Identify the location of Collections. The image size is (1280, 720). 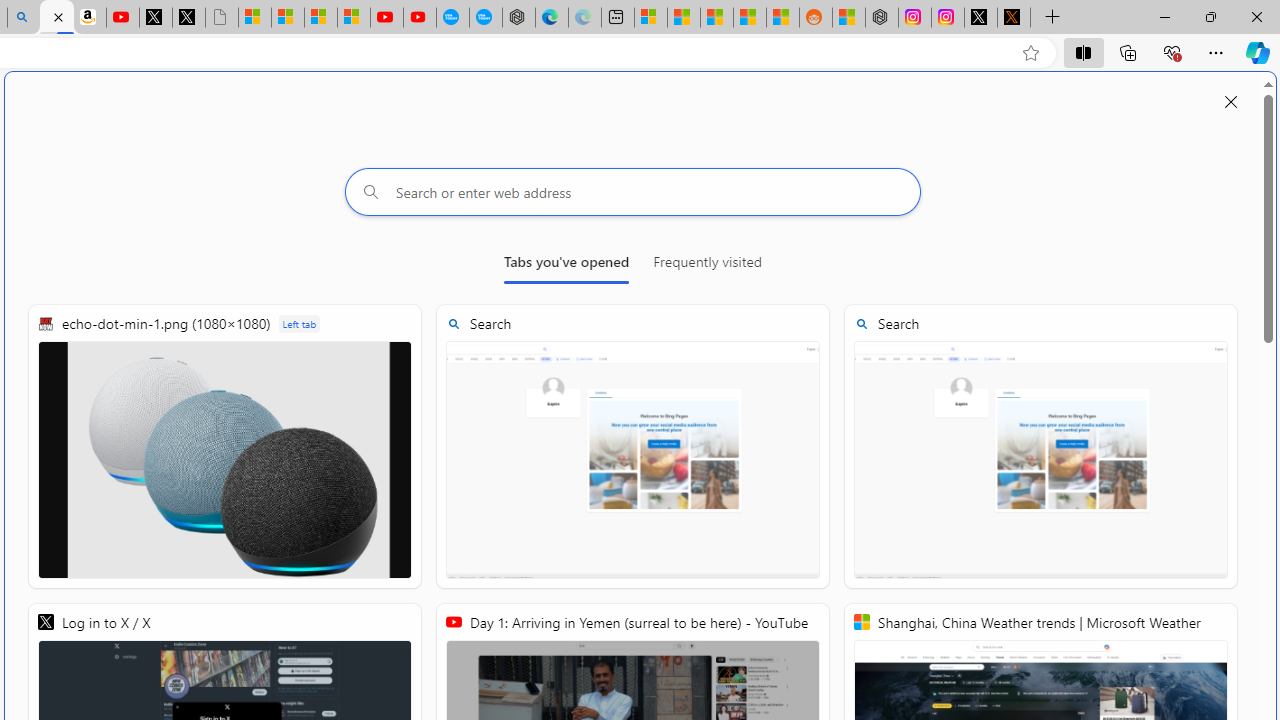
(1128, 52).